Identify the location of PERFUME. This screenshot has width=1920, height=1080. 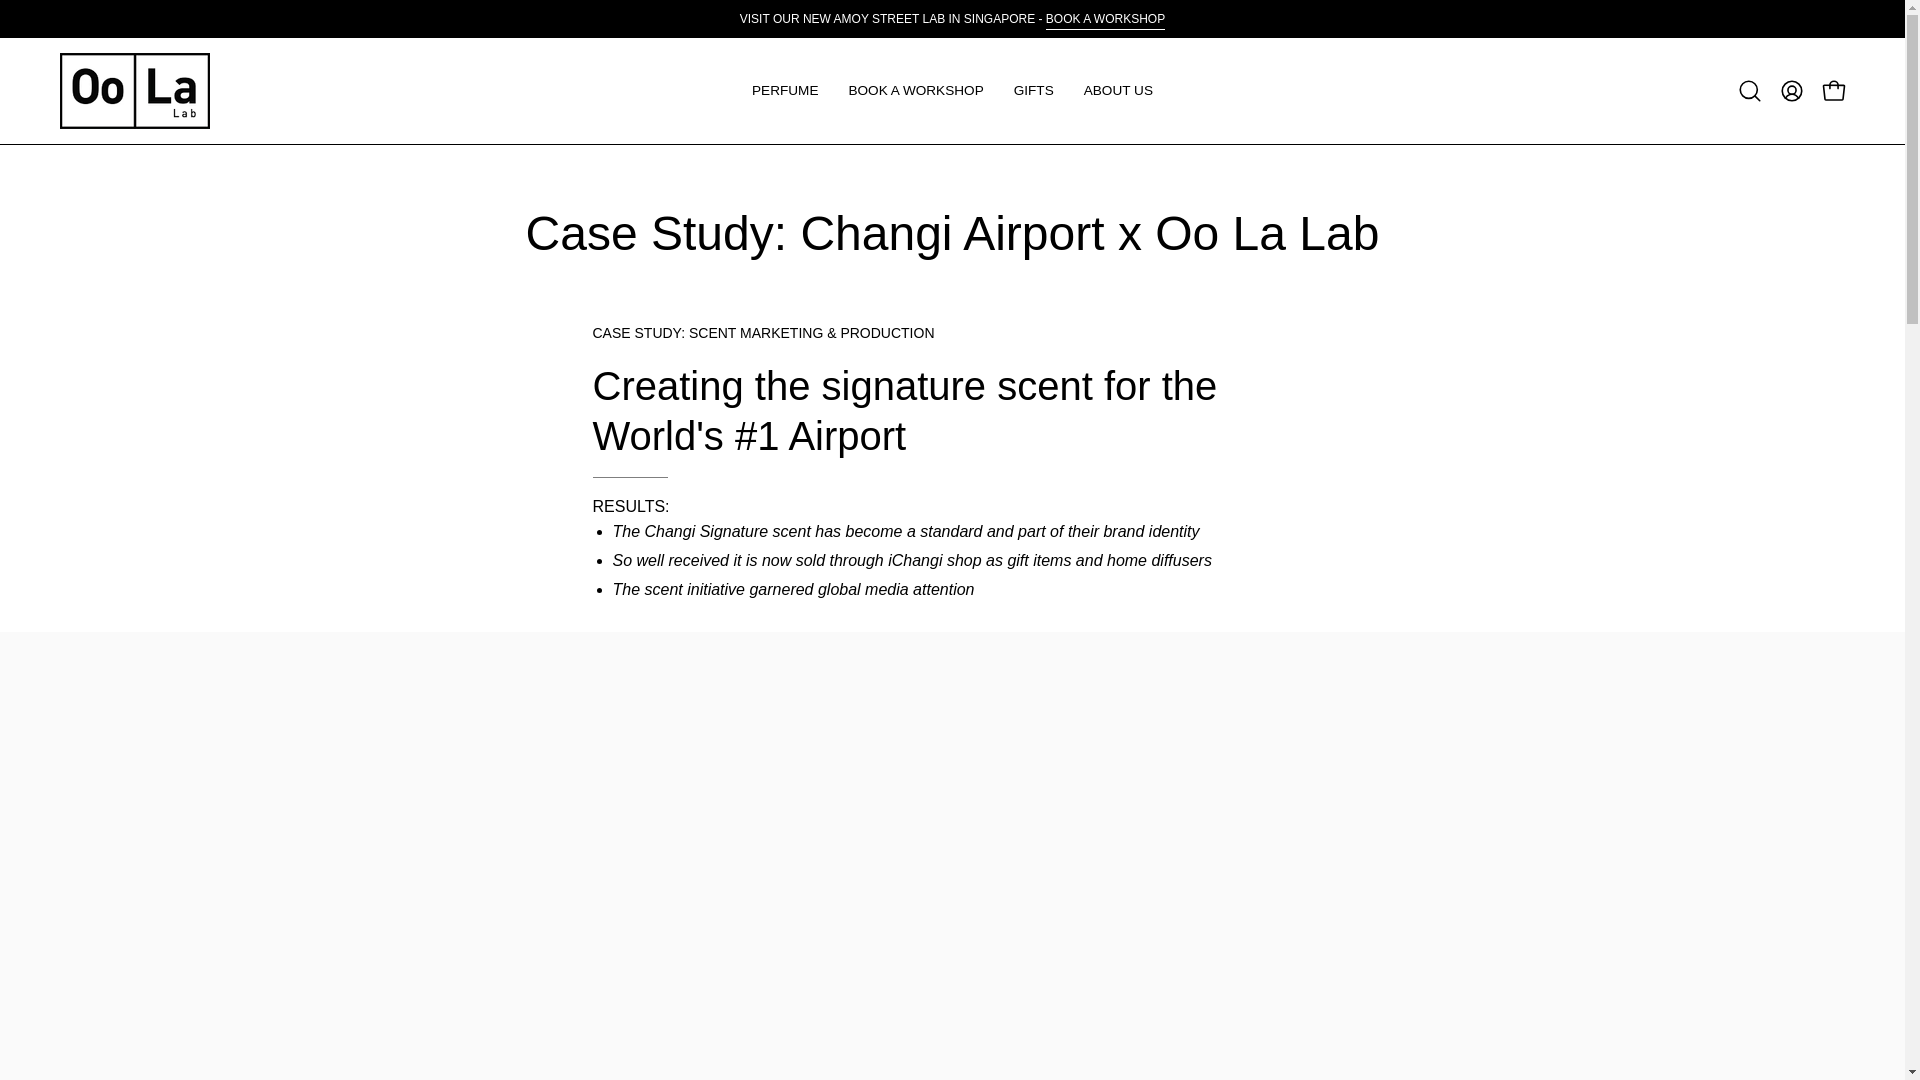
(785, 90).